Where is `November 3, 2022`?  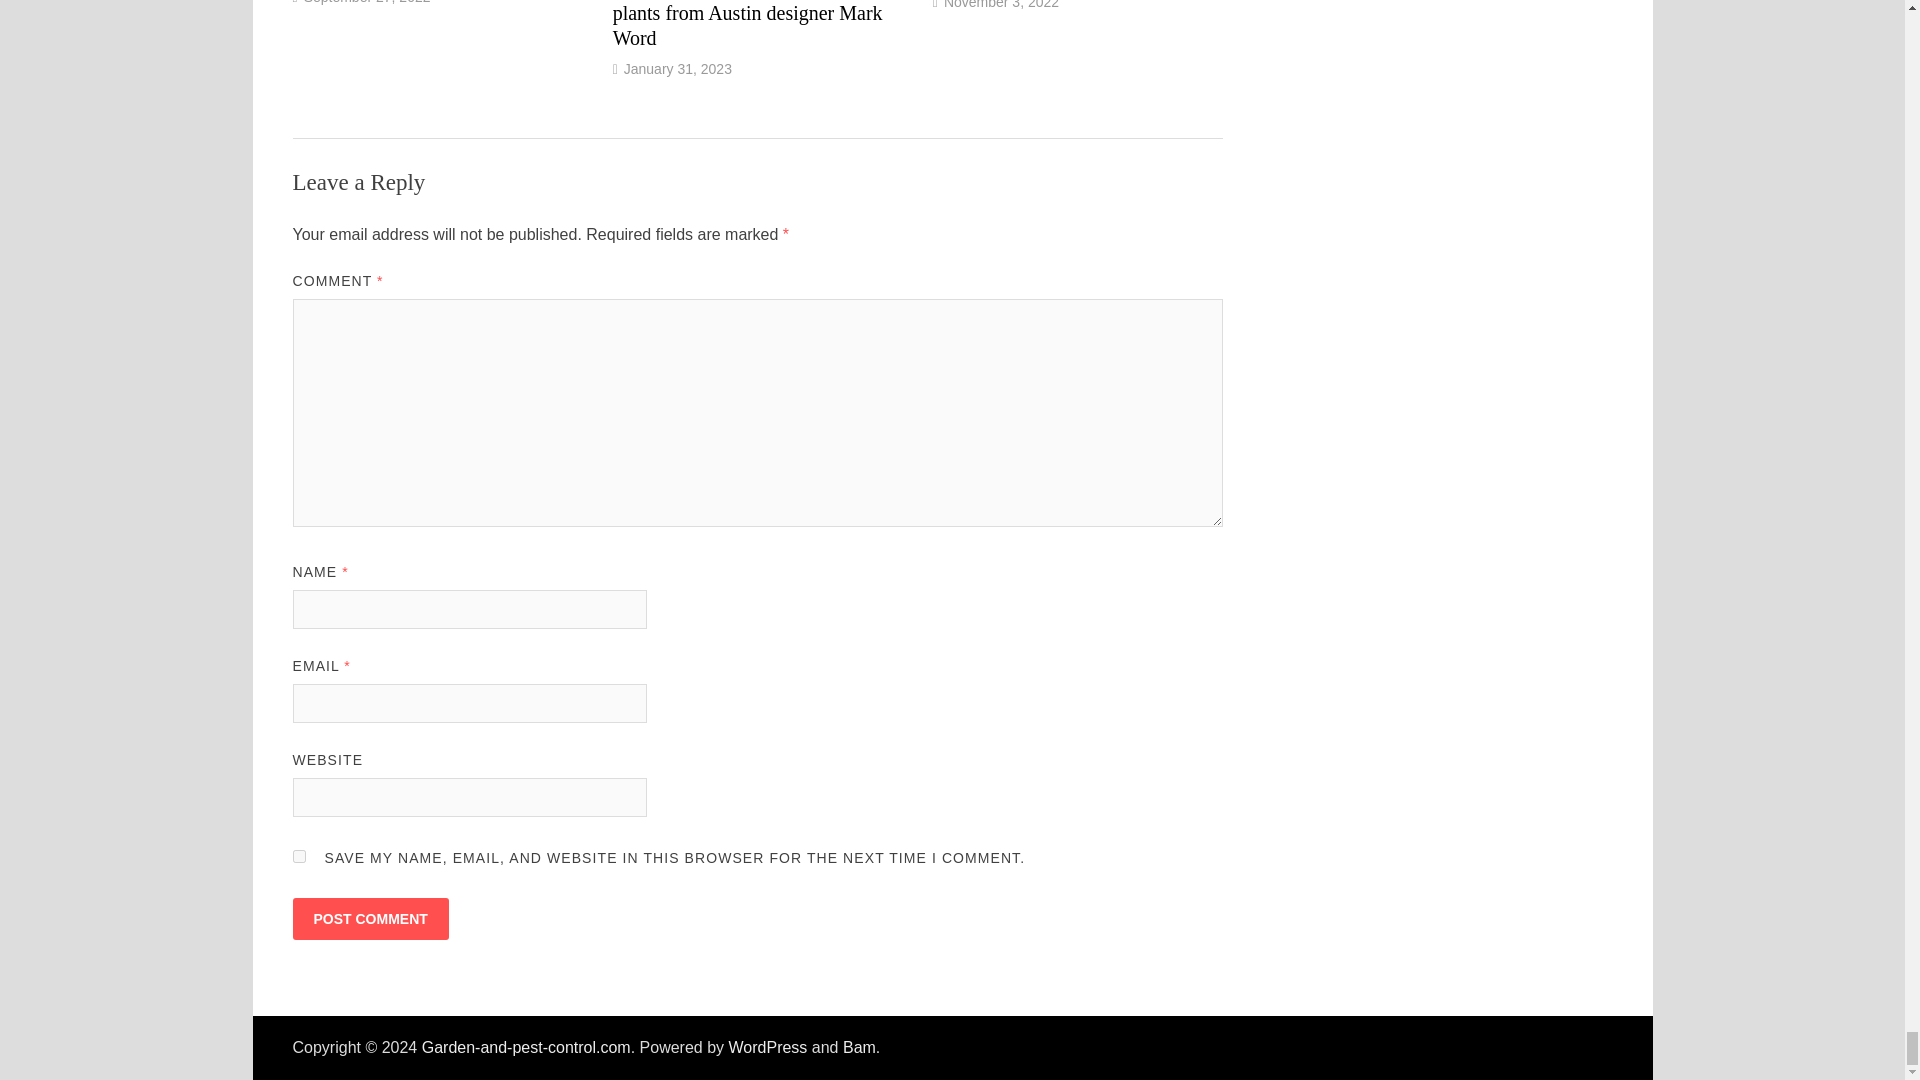 November 3, 2022 is located at coordinates (1002, 4).